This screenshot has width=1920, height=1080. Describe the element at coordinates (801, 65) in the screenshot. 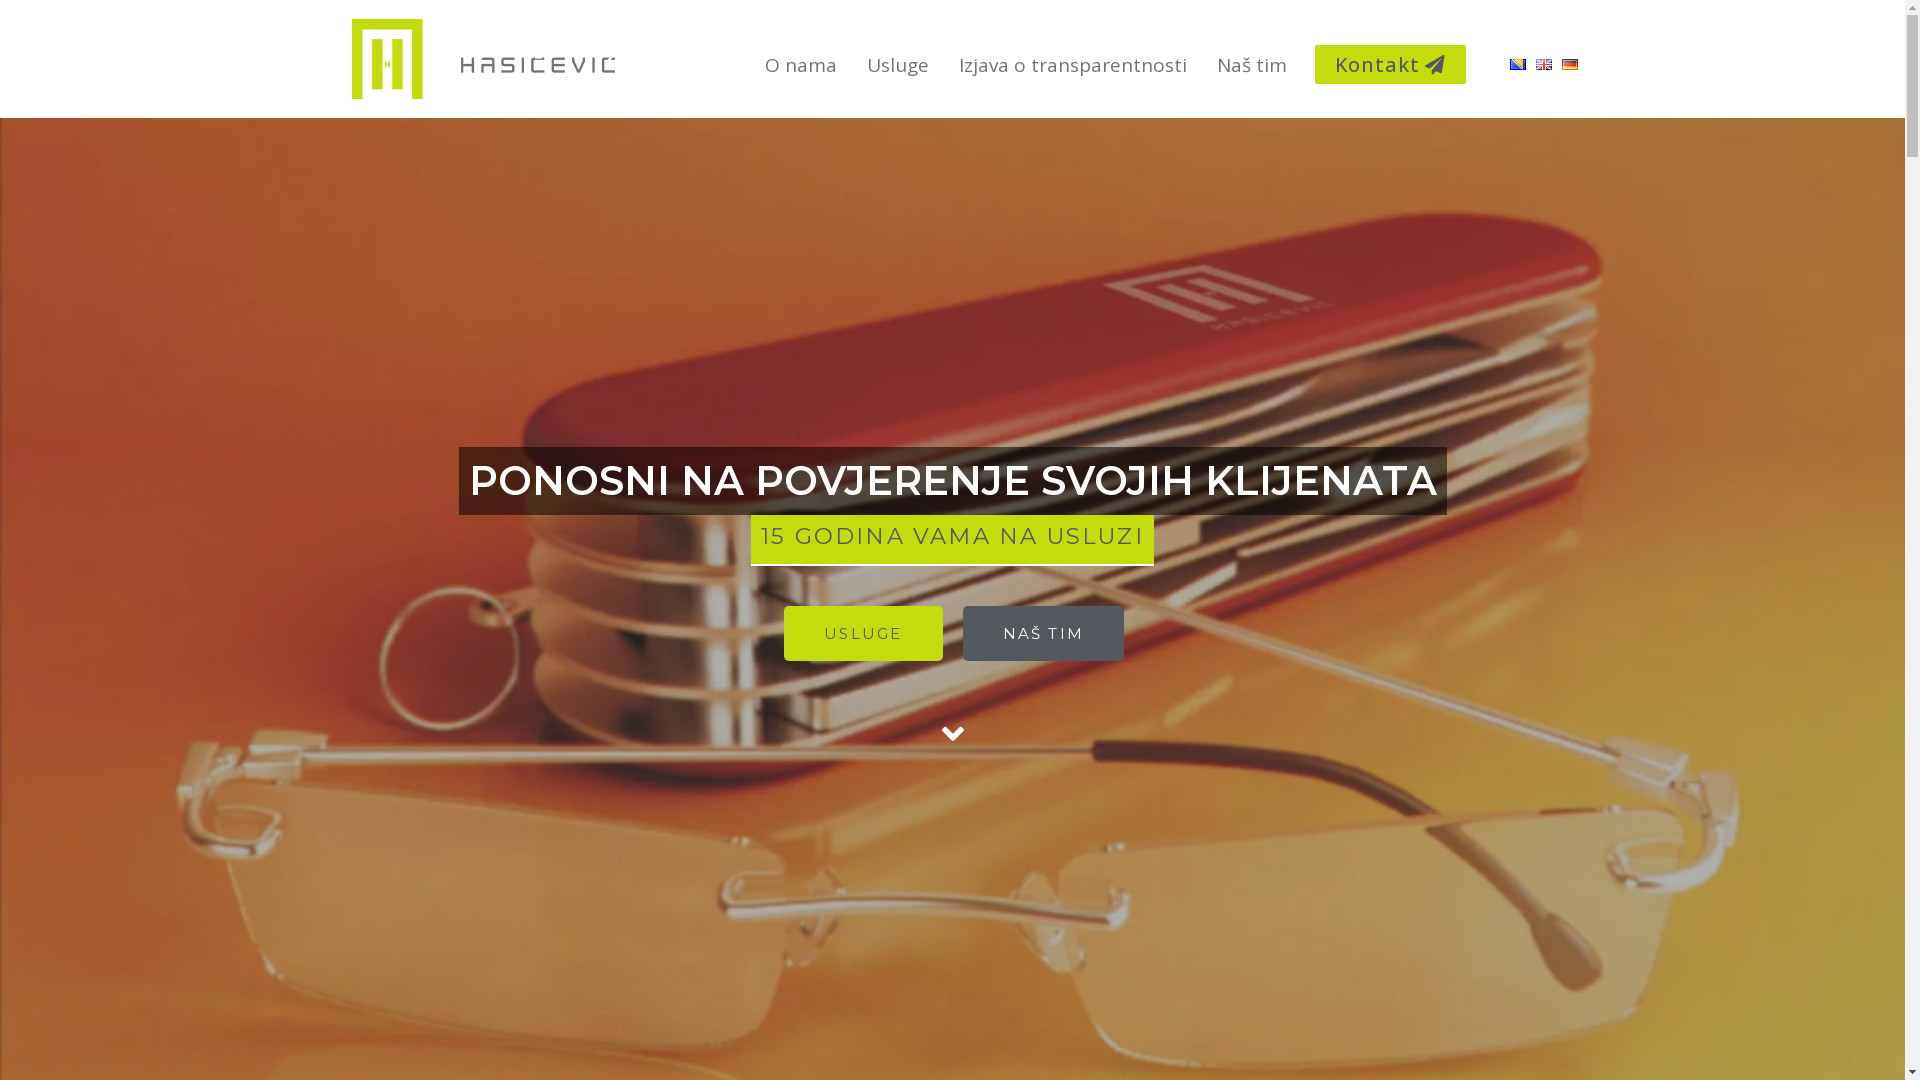

I see `O nama` at that location.